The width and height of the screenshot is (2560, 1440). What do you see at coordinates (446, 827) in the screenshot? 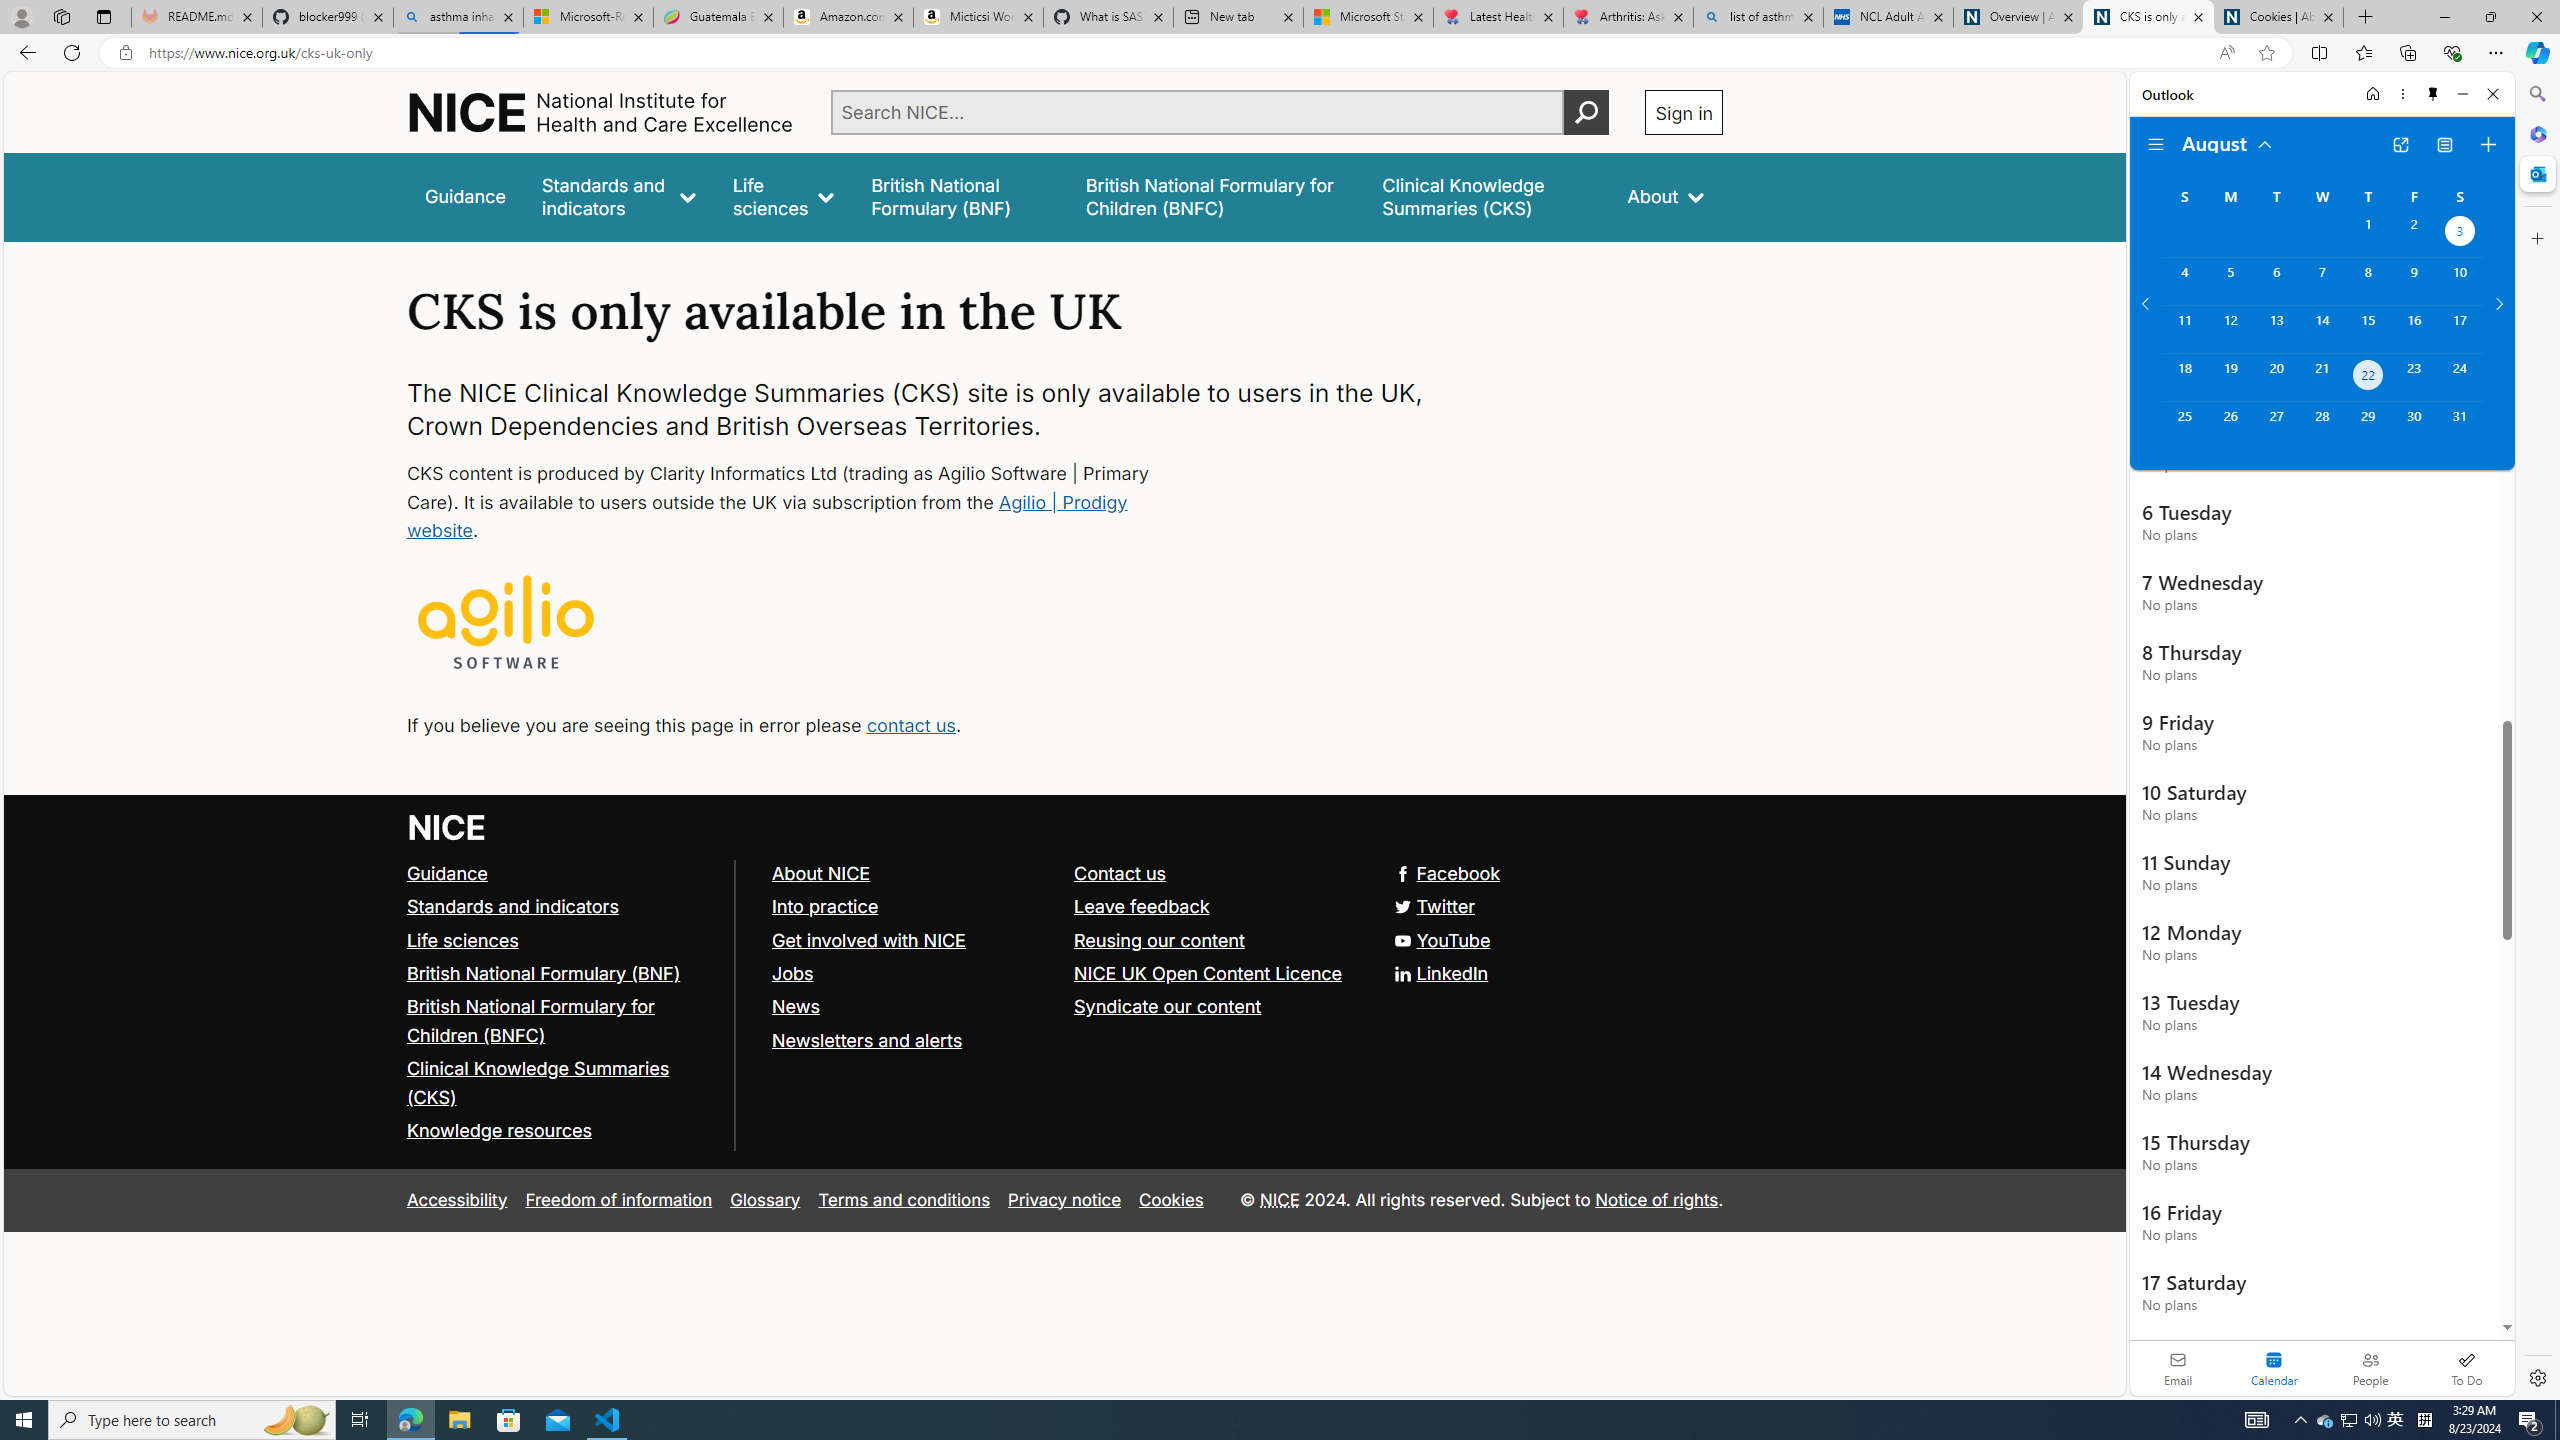
I see `Go to NICE home page` at bounding box center [446, 827].